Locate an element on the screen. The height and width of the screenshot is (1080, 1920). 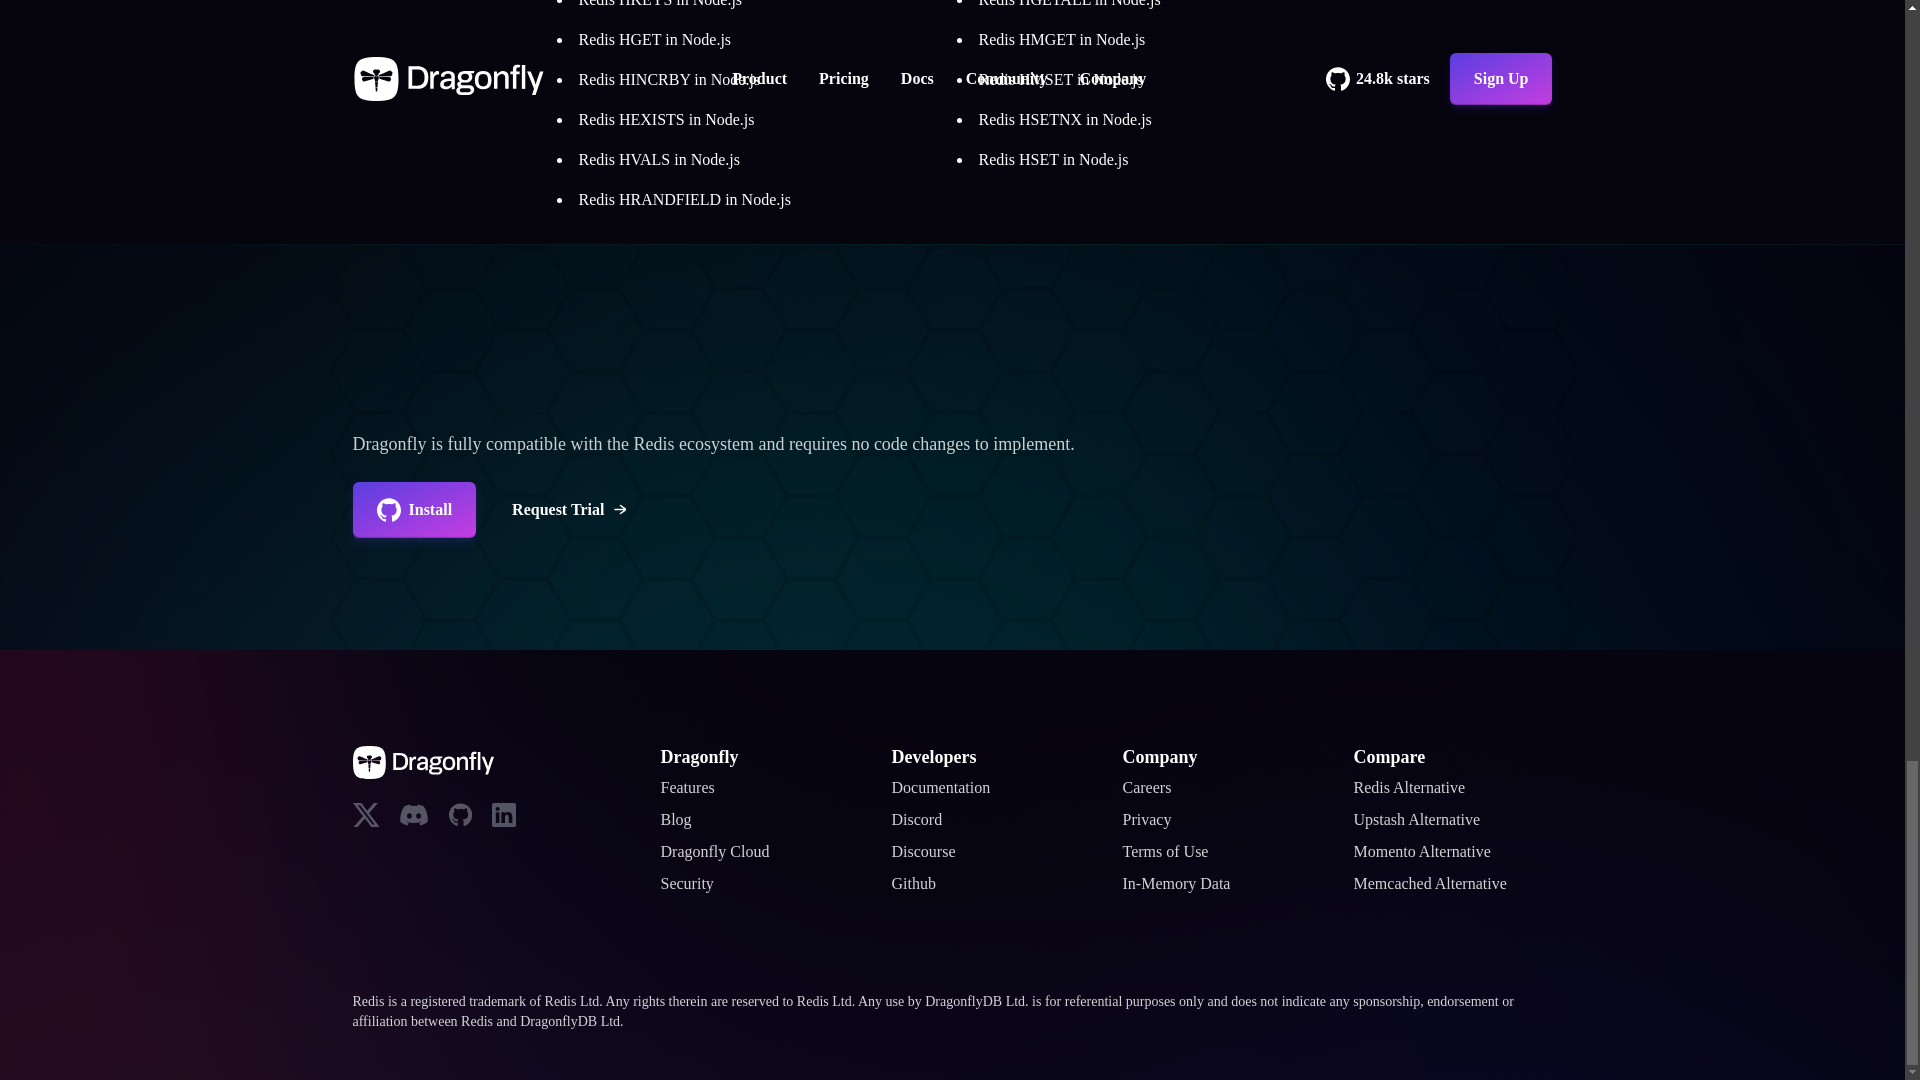
Redis HMGET in Node.js is located at coordinates (1060, 39).